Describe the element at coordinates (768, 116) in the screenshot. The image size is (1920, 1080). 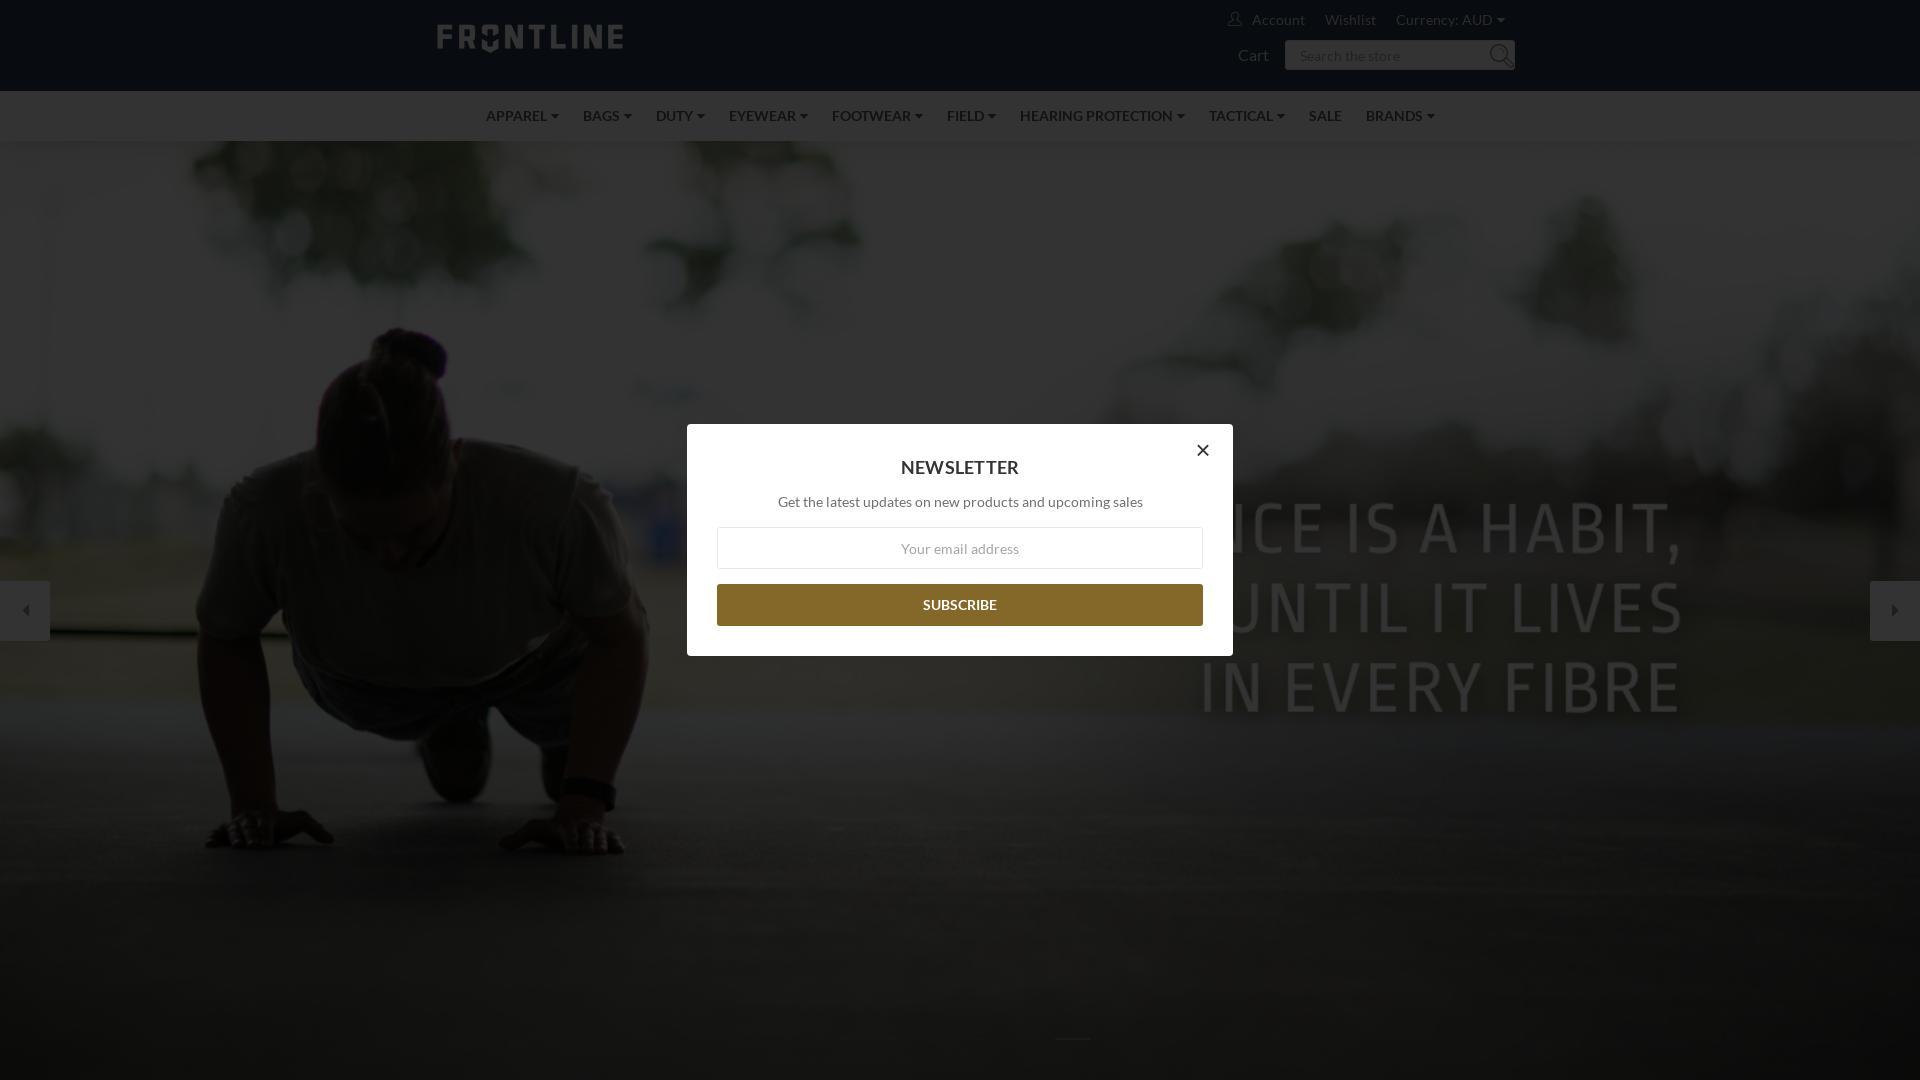
I see `EYEWEAR` at that location.